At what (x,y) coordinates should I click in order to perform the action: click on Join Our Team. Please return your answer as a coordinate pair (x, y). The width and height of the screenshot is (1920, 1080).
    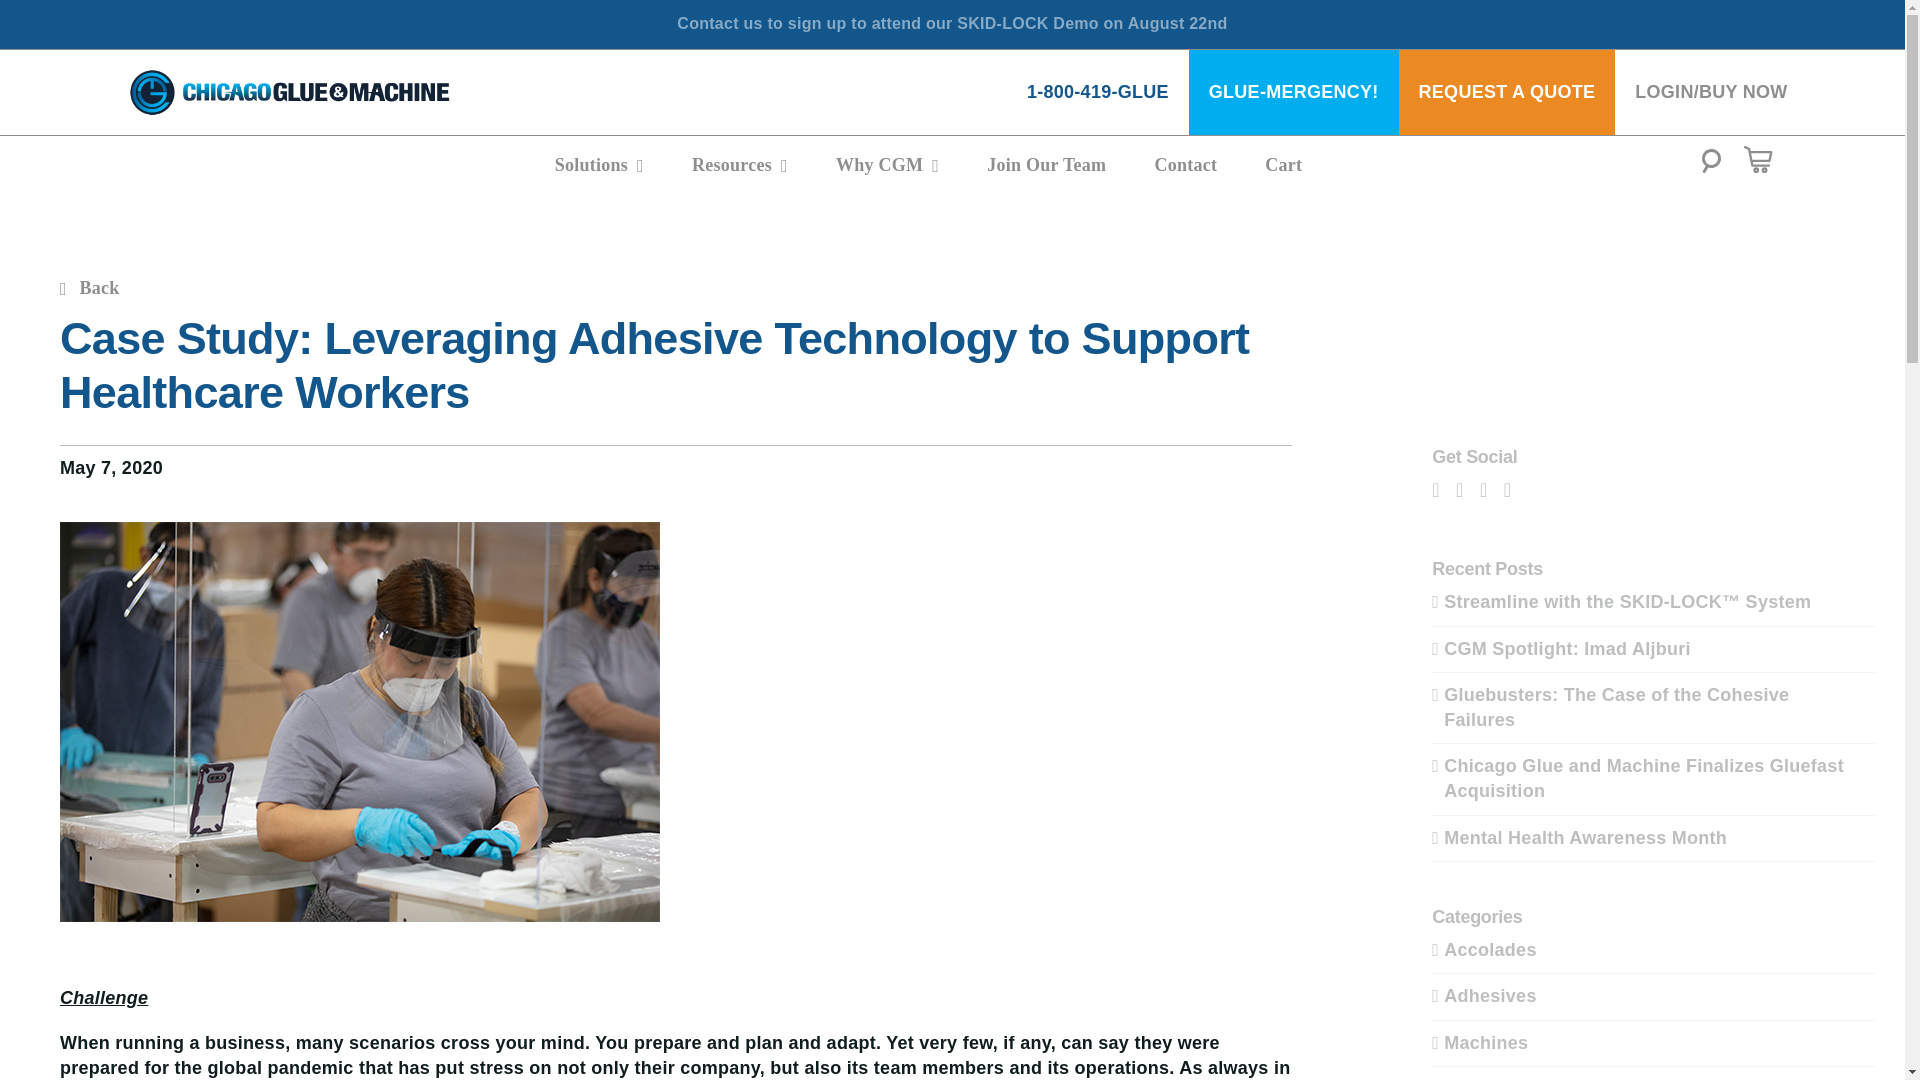
    Looking at the image, I should click on (1046, 164).